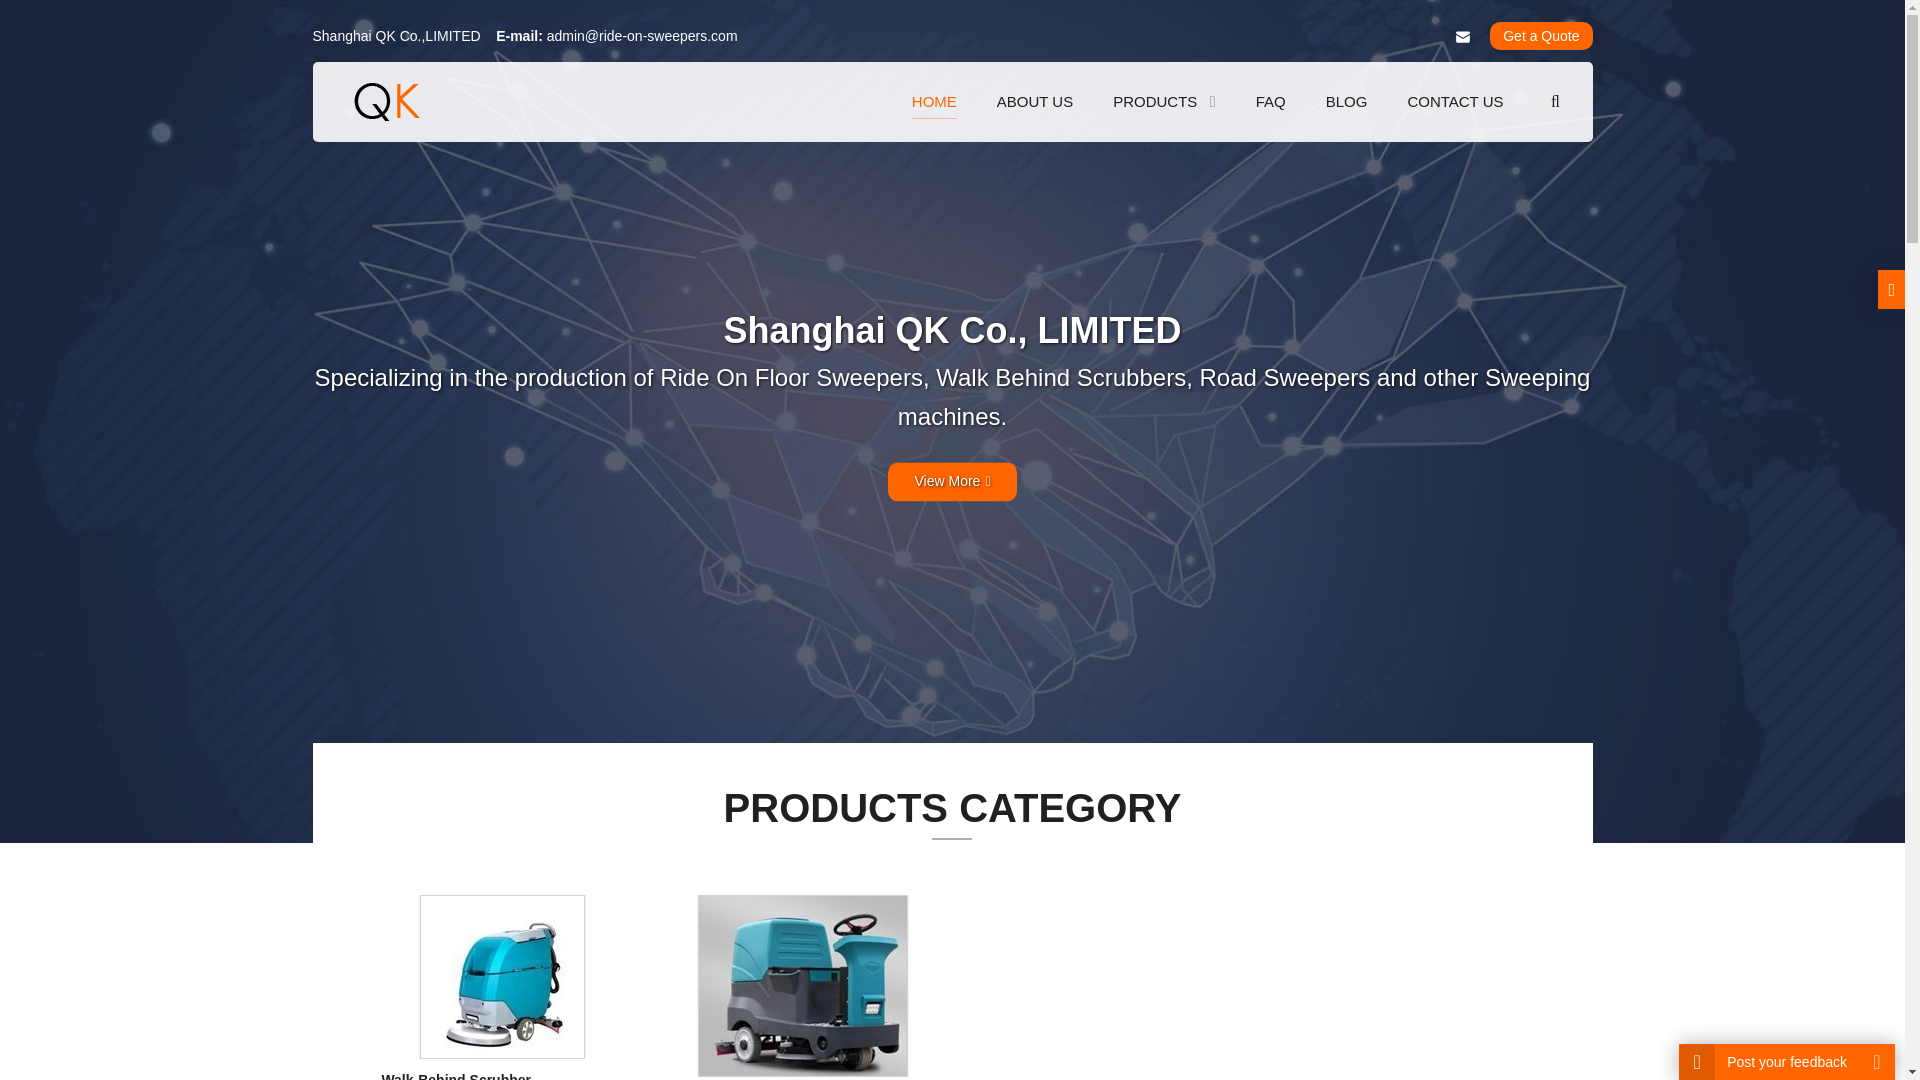  What do you see at coordinates (1540, 35) in the screenshot?
I see `Get a Quote` at bounding box center [1540, 35].